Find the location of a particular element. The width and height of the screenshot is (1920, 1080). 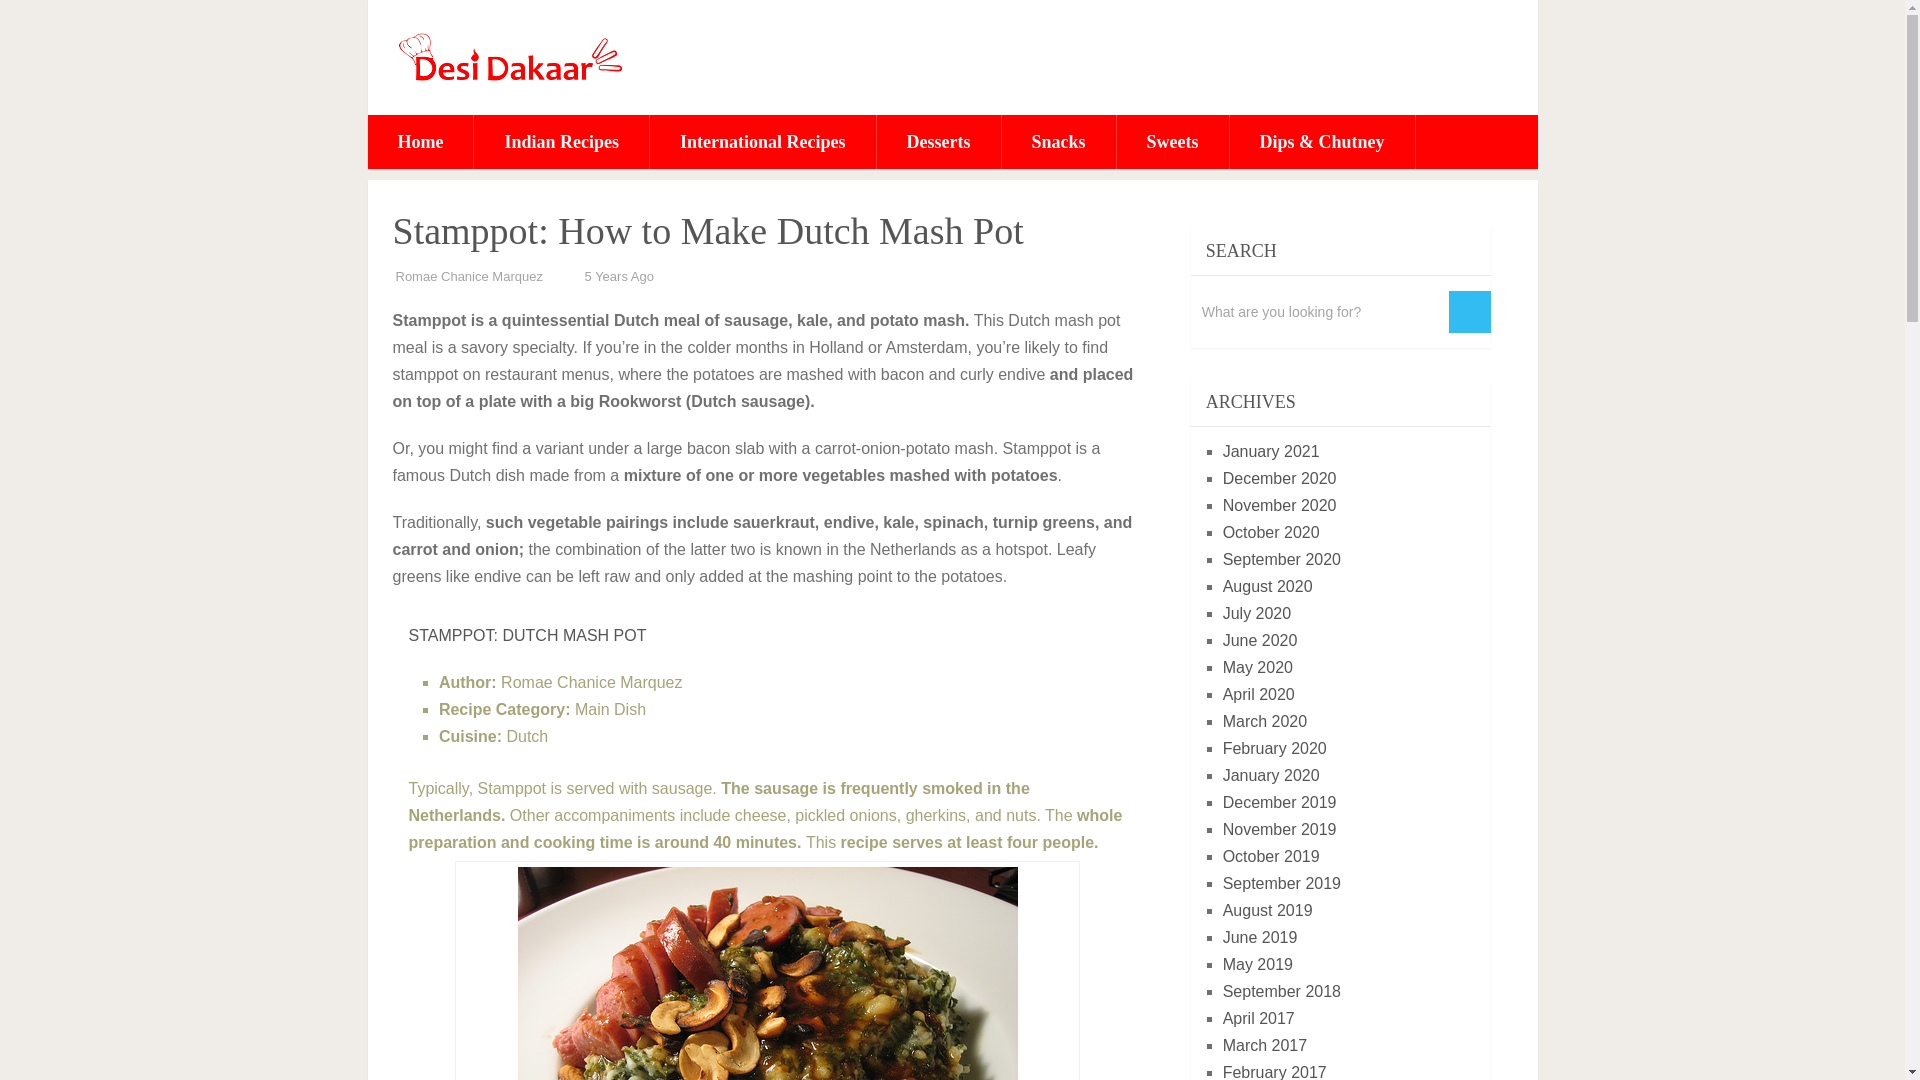

November 2020 is located at coordinates (1280, 505).